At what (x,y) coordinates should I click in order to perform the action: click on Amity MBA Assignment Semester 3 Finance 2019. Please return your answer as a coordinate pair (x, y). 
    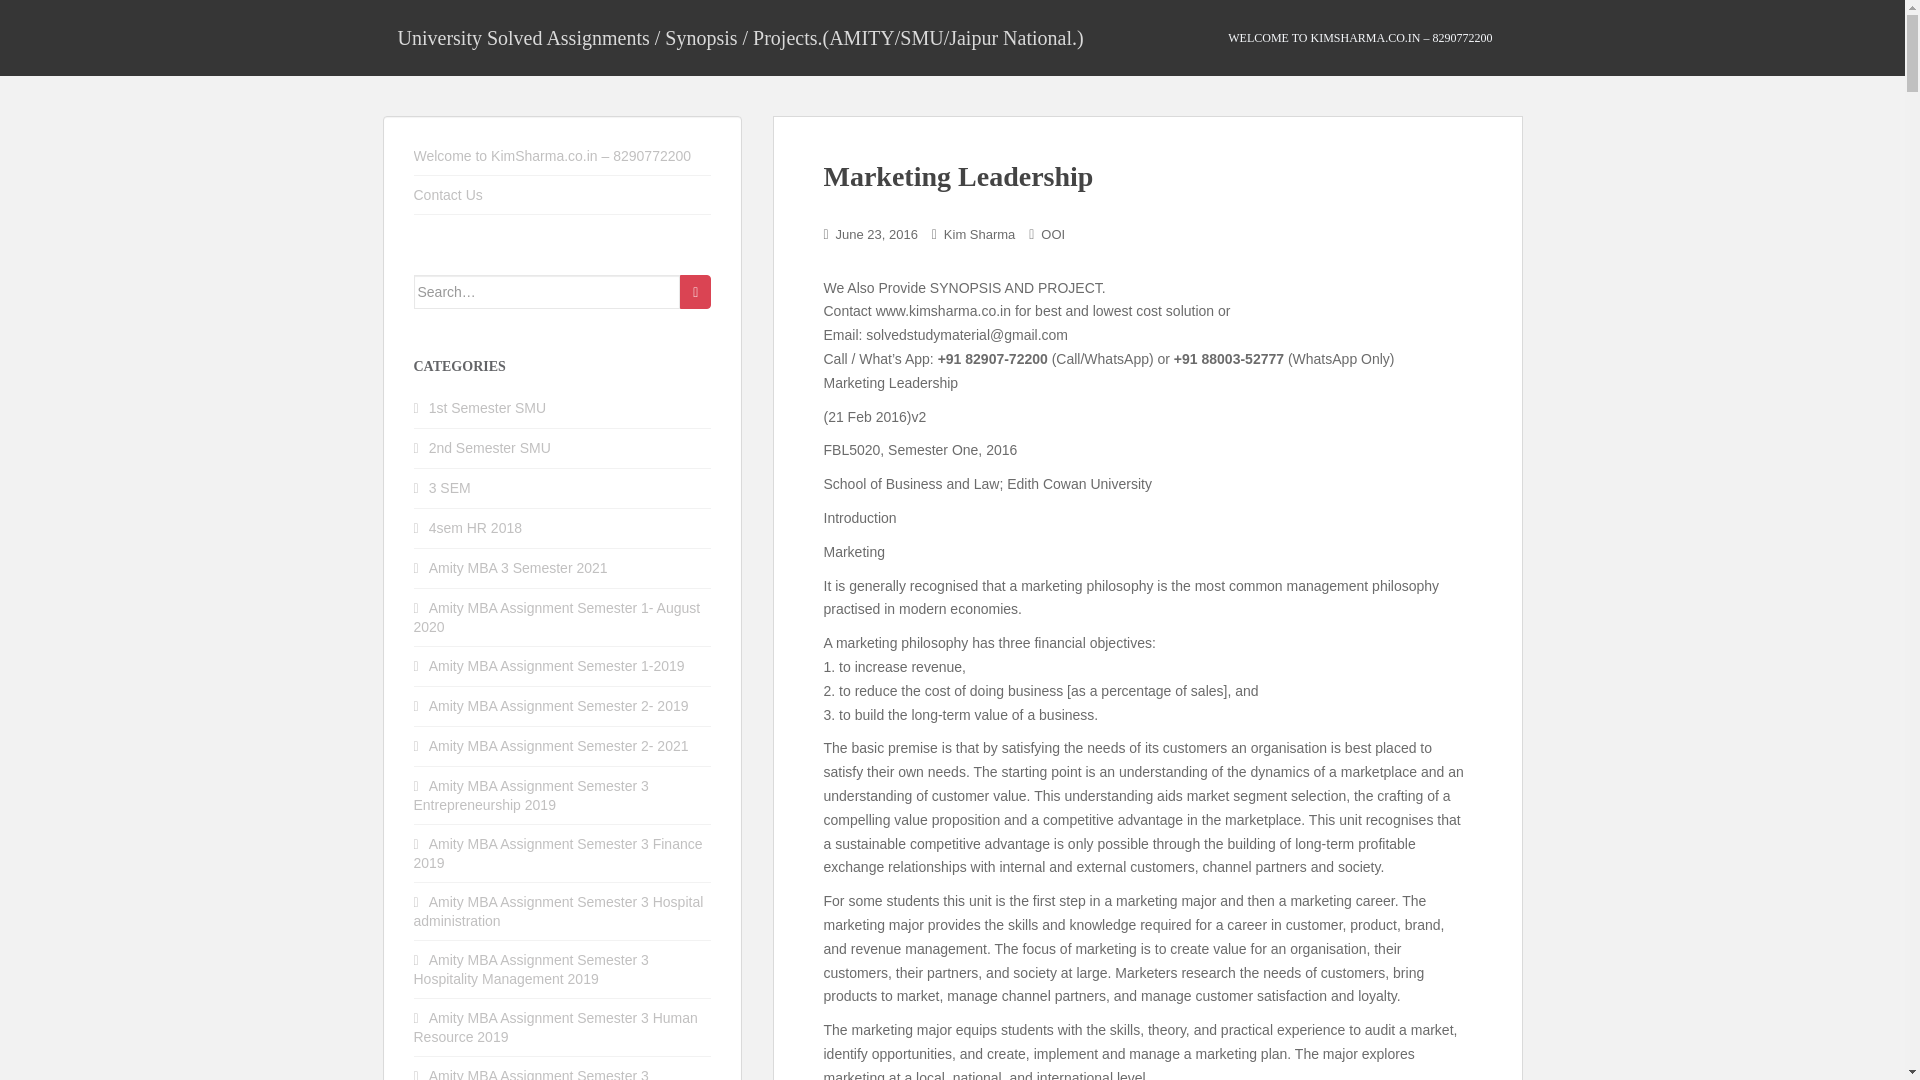
    Looking at the image, I should click on (558, 852).